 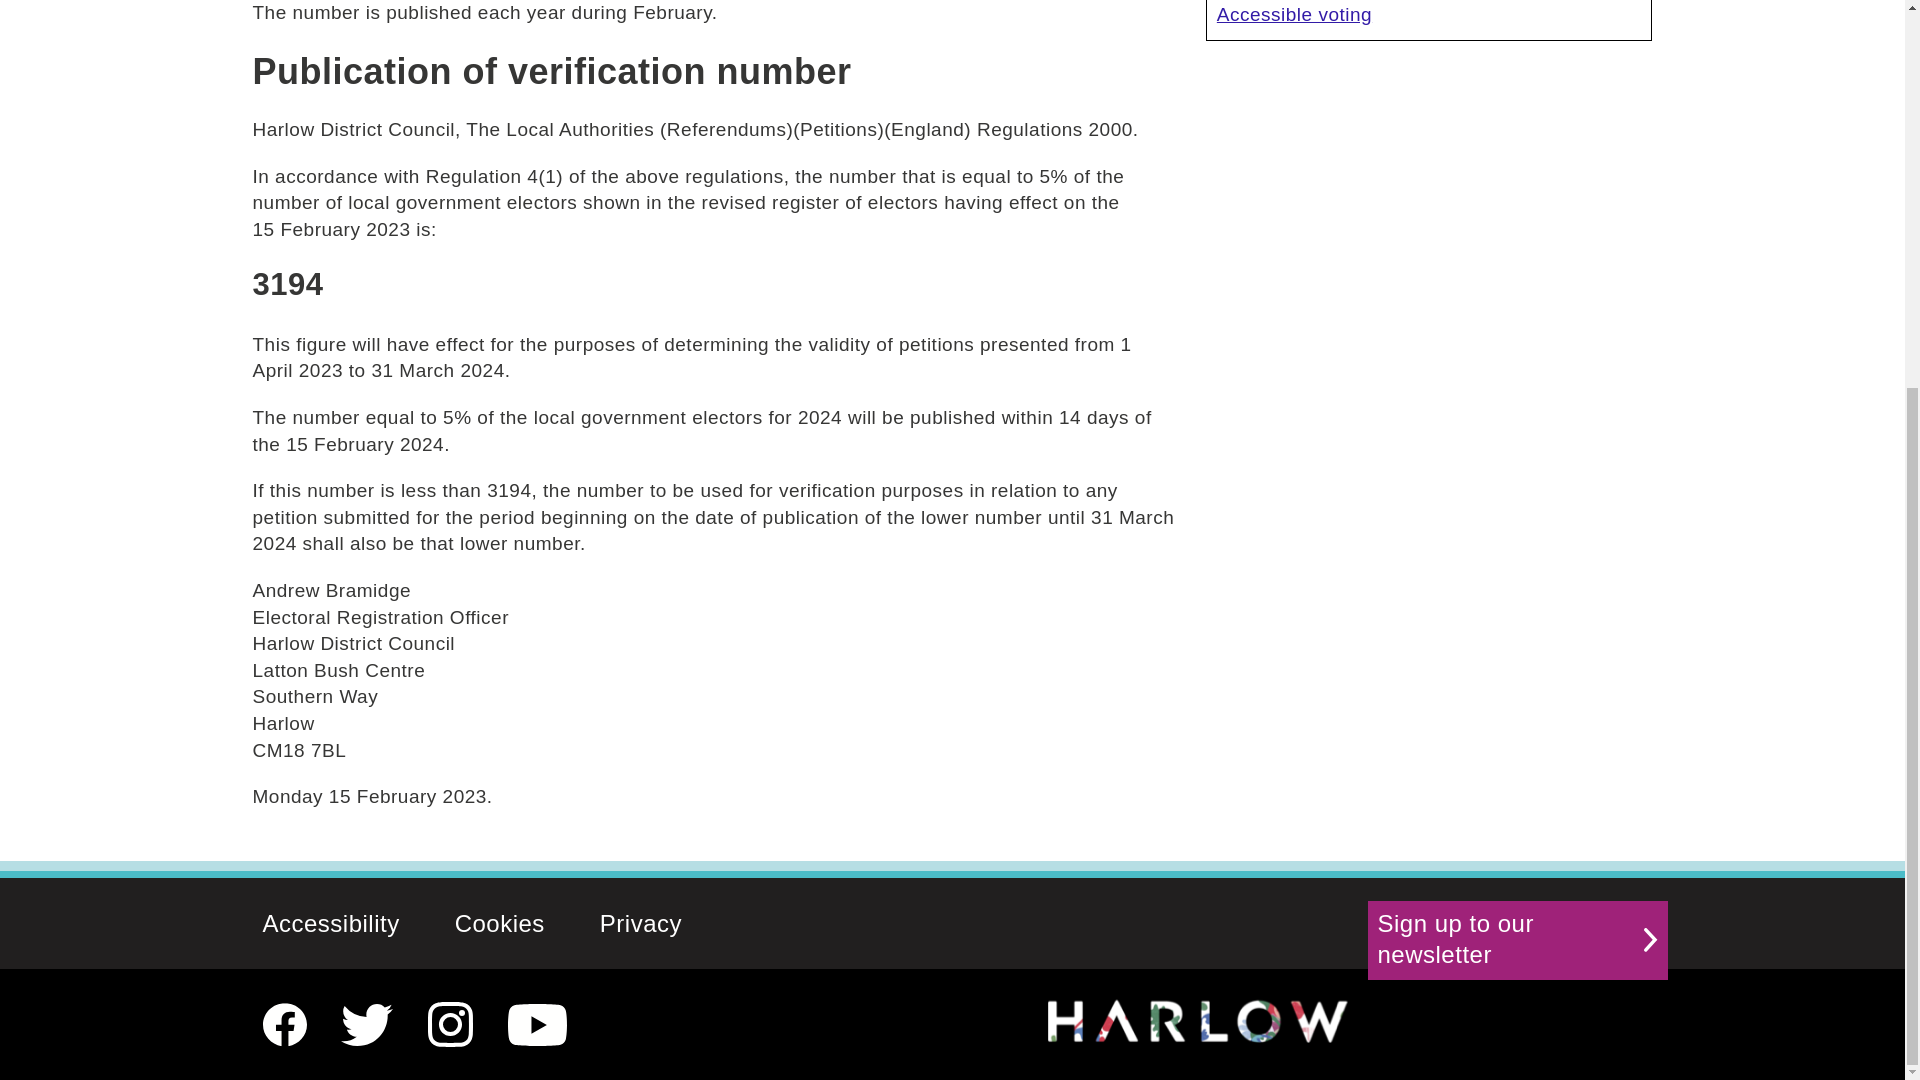 I want to click on Follow us on Instagram, so click(x=450, y=1024).